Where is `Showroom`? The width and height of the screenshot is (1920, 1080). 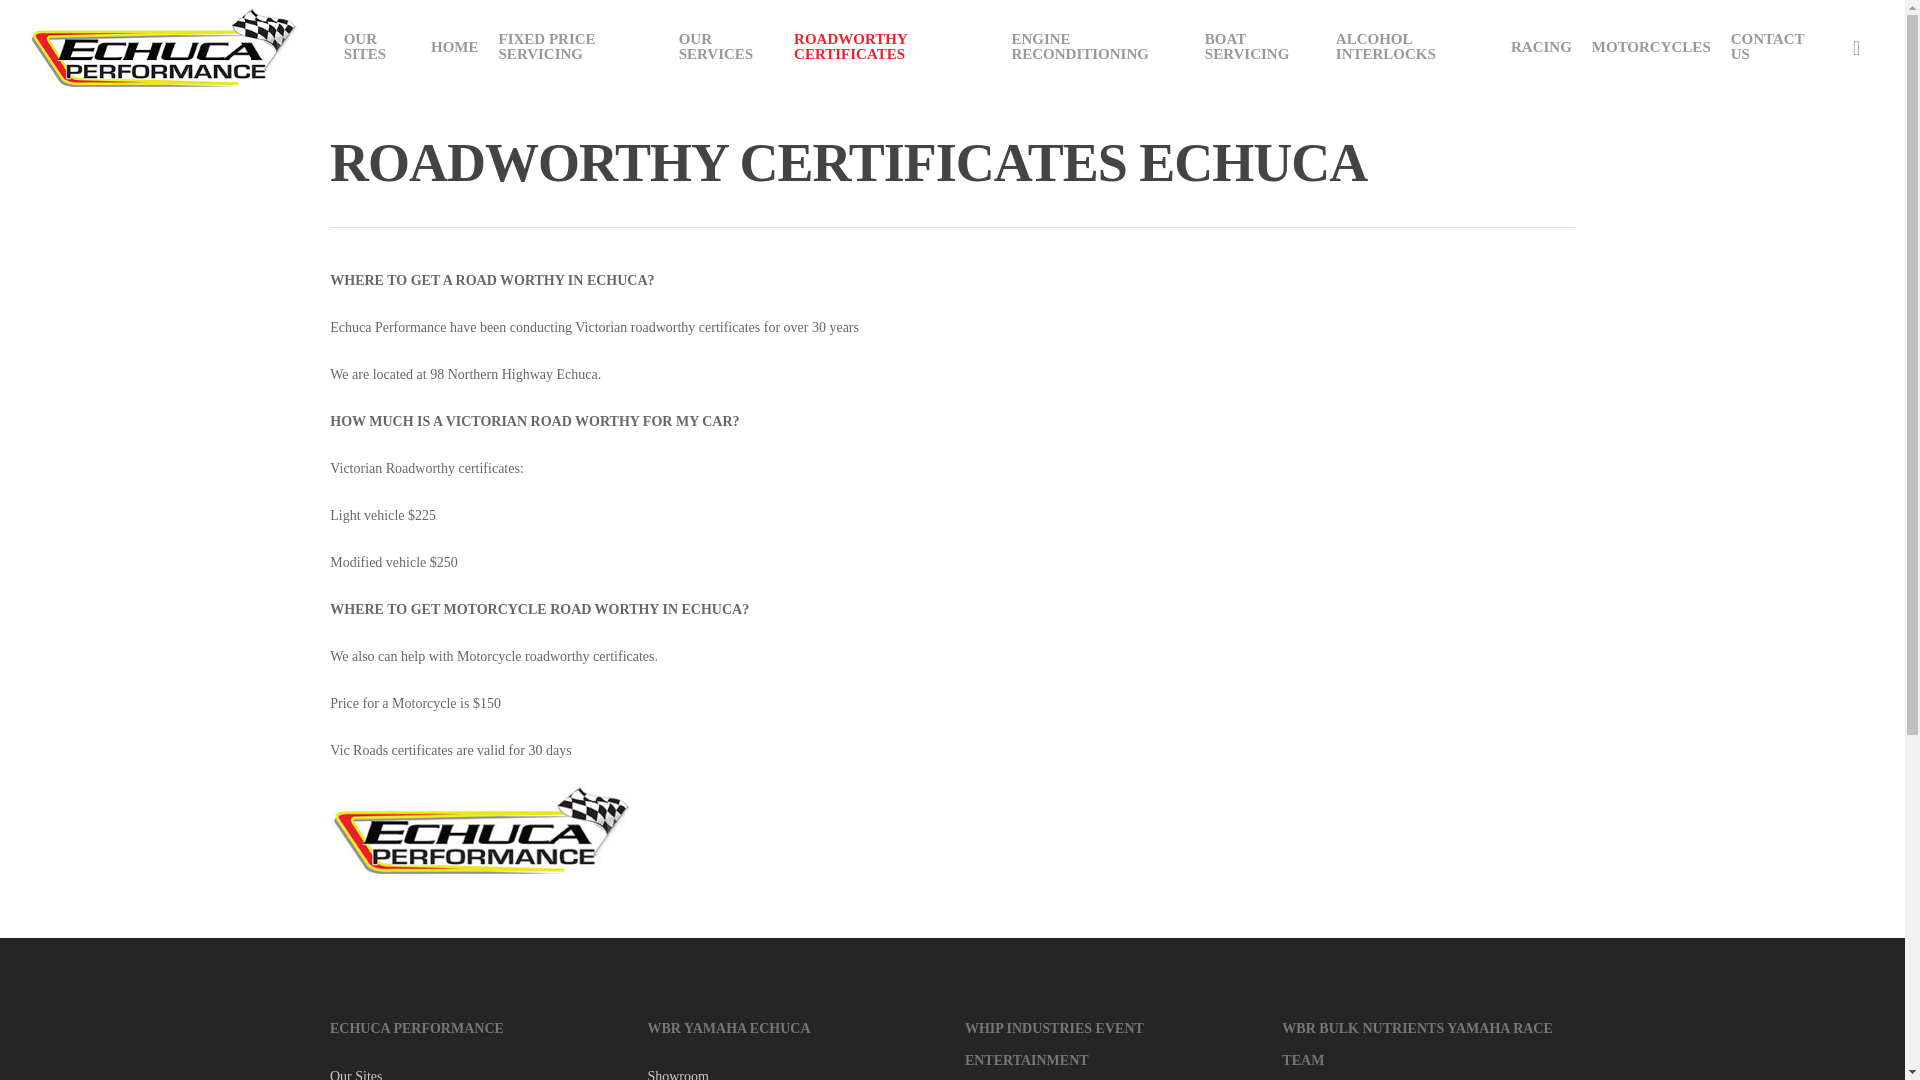 Showroom is located at coordinates (794, 1072).